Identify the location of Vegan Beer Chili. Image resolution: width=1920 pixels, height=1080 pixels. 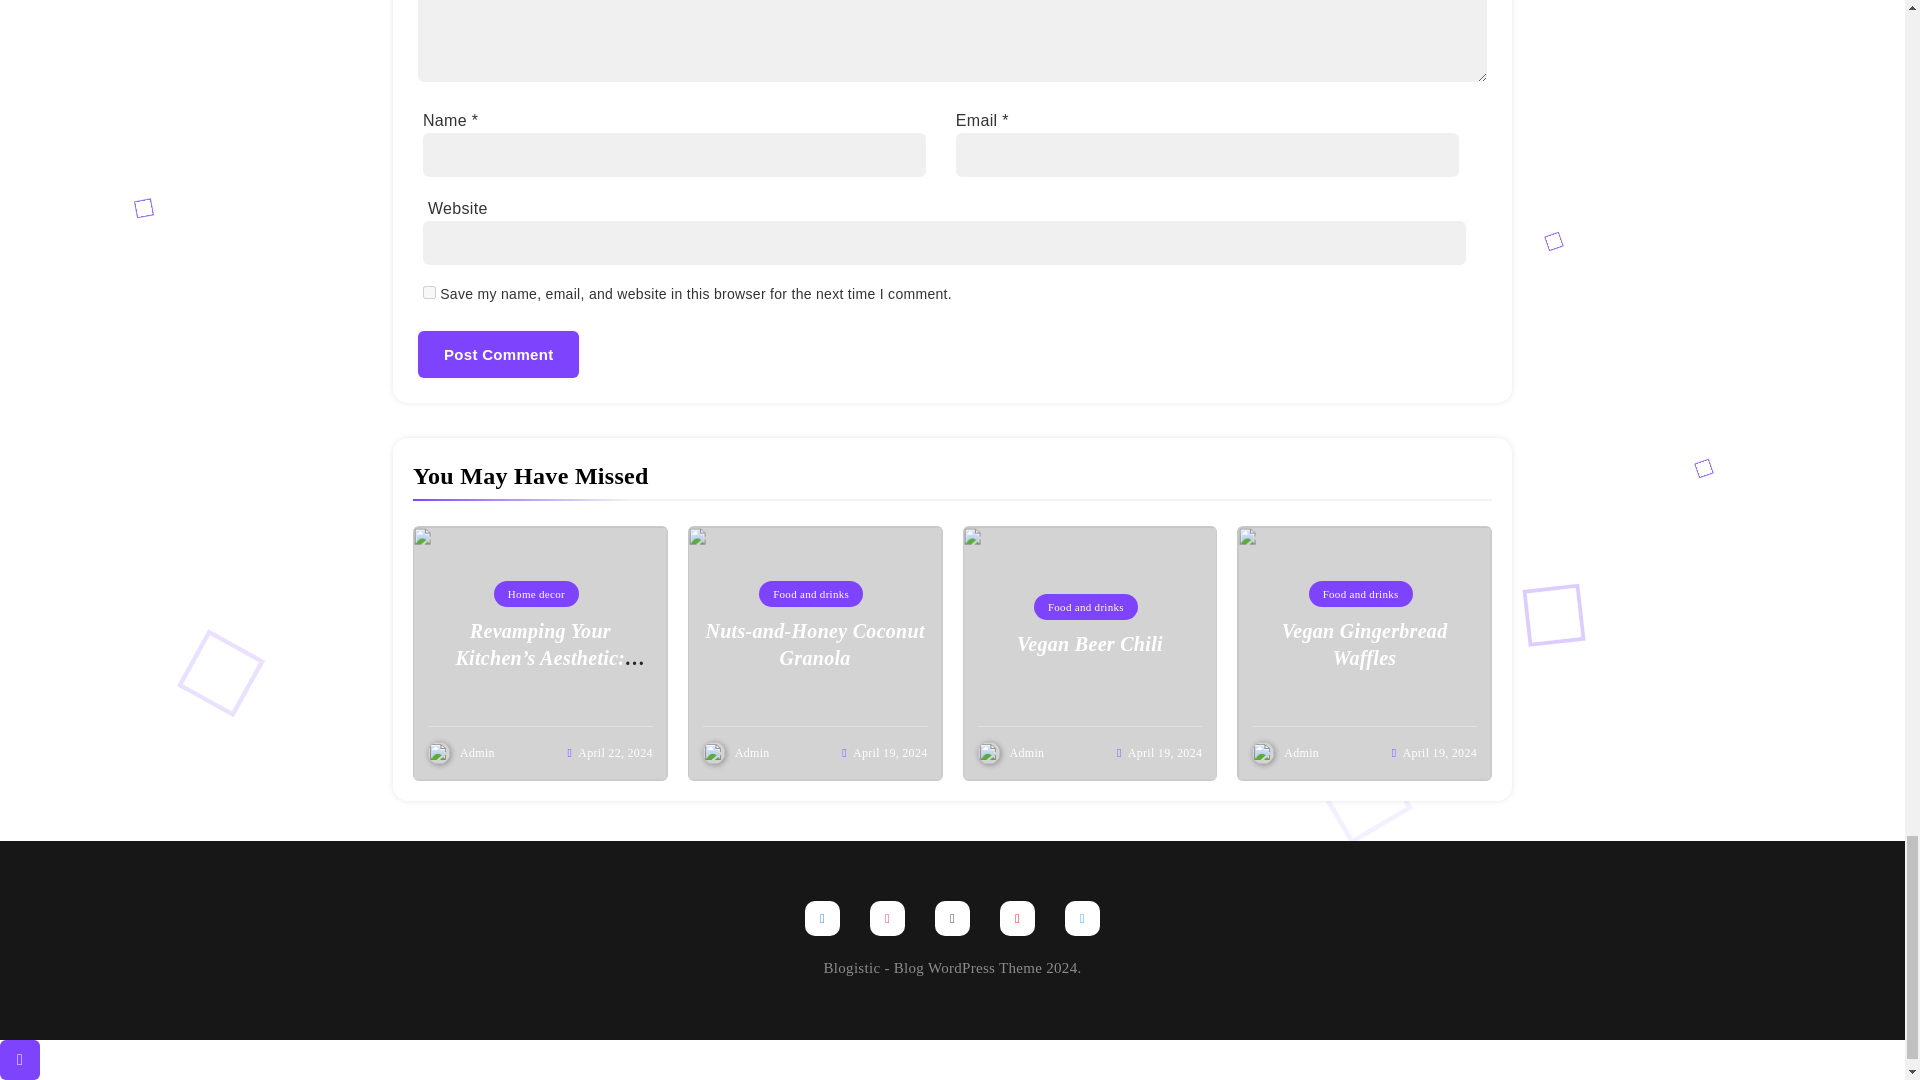
(1090, 644).